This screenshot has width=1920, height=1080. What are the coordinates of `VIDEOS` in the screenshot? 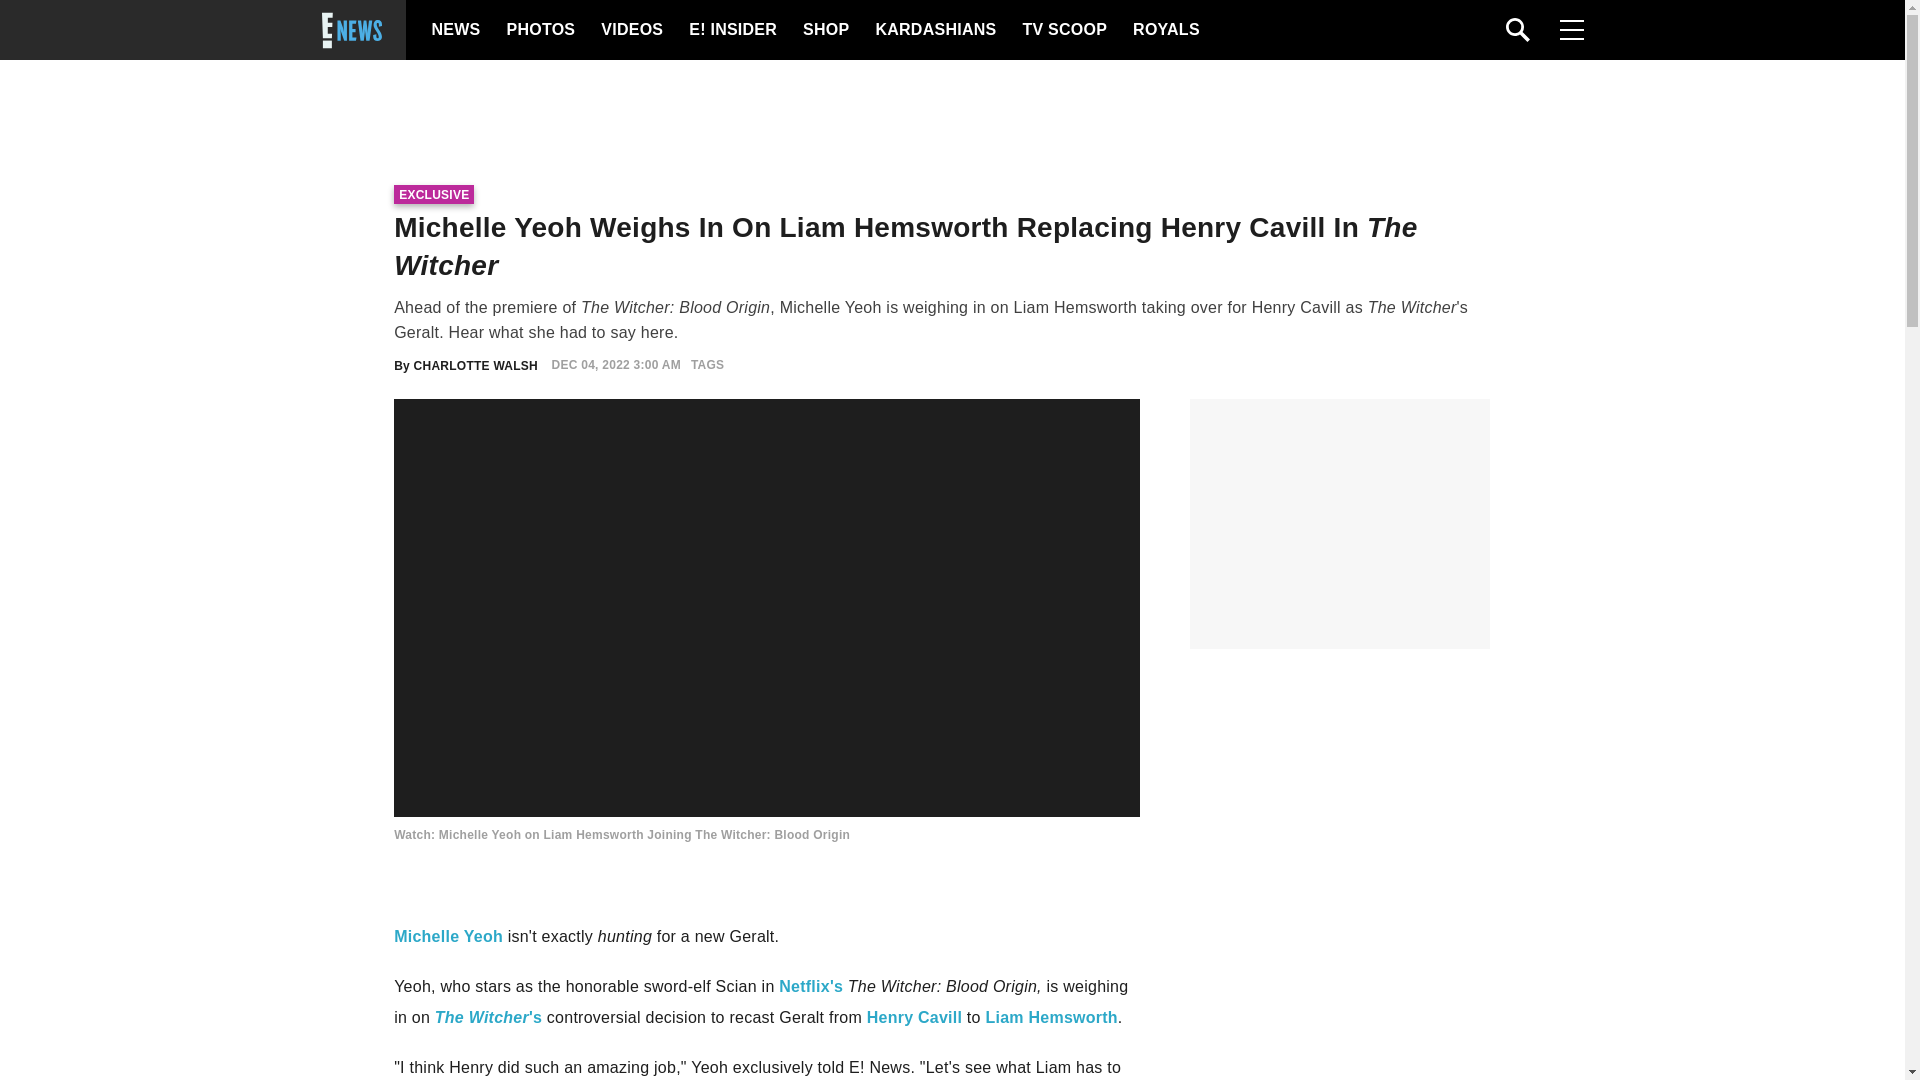 It's located at (630, 30).